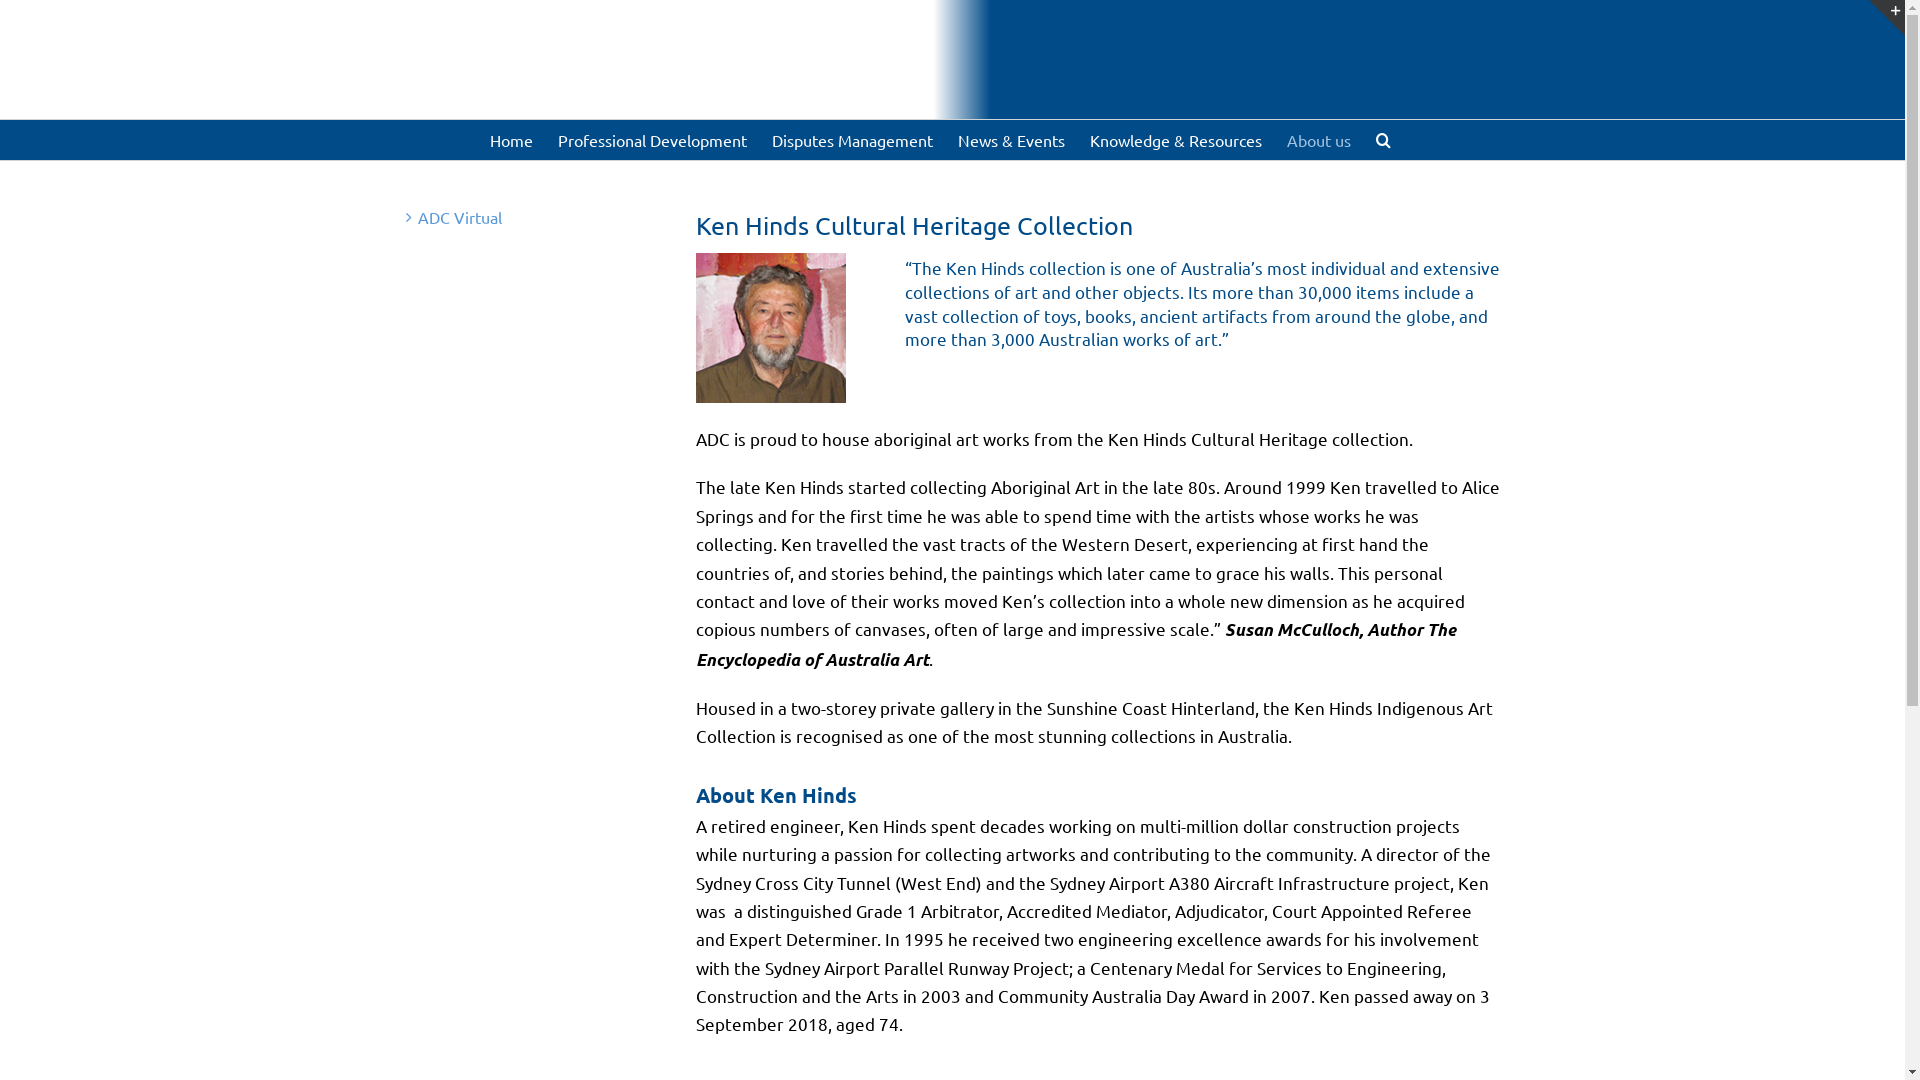 Image resolution: width=1920 pixels, height=1080 pixels. What do you see at coordinates (852, 140) in the screenshot?
I see `Disputes Management` at bounding box center [852, 140].